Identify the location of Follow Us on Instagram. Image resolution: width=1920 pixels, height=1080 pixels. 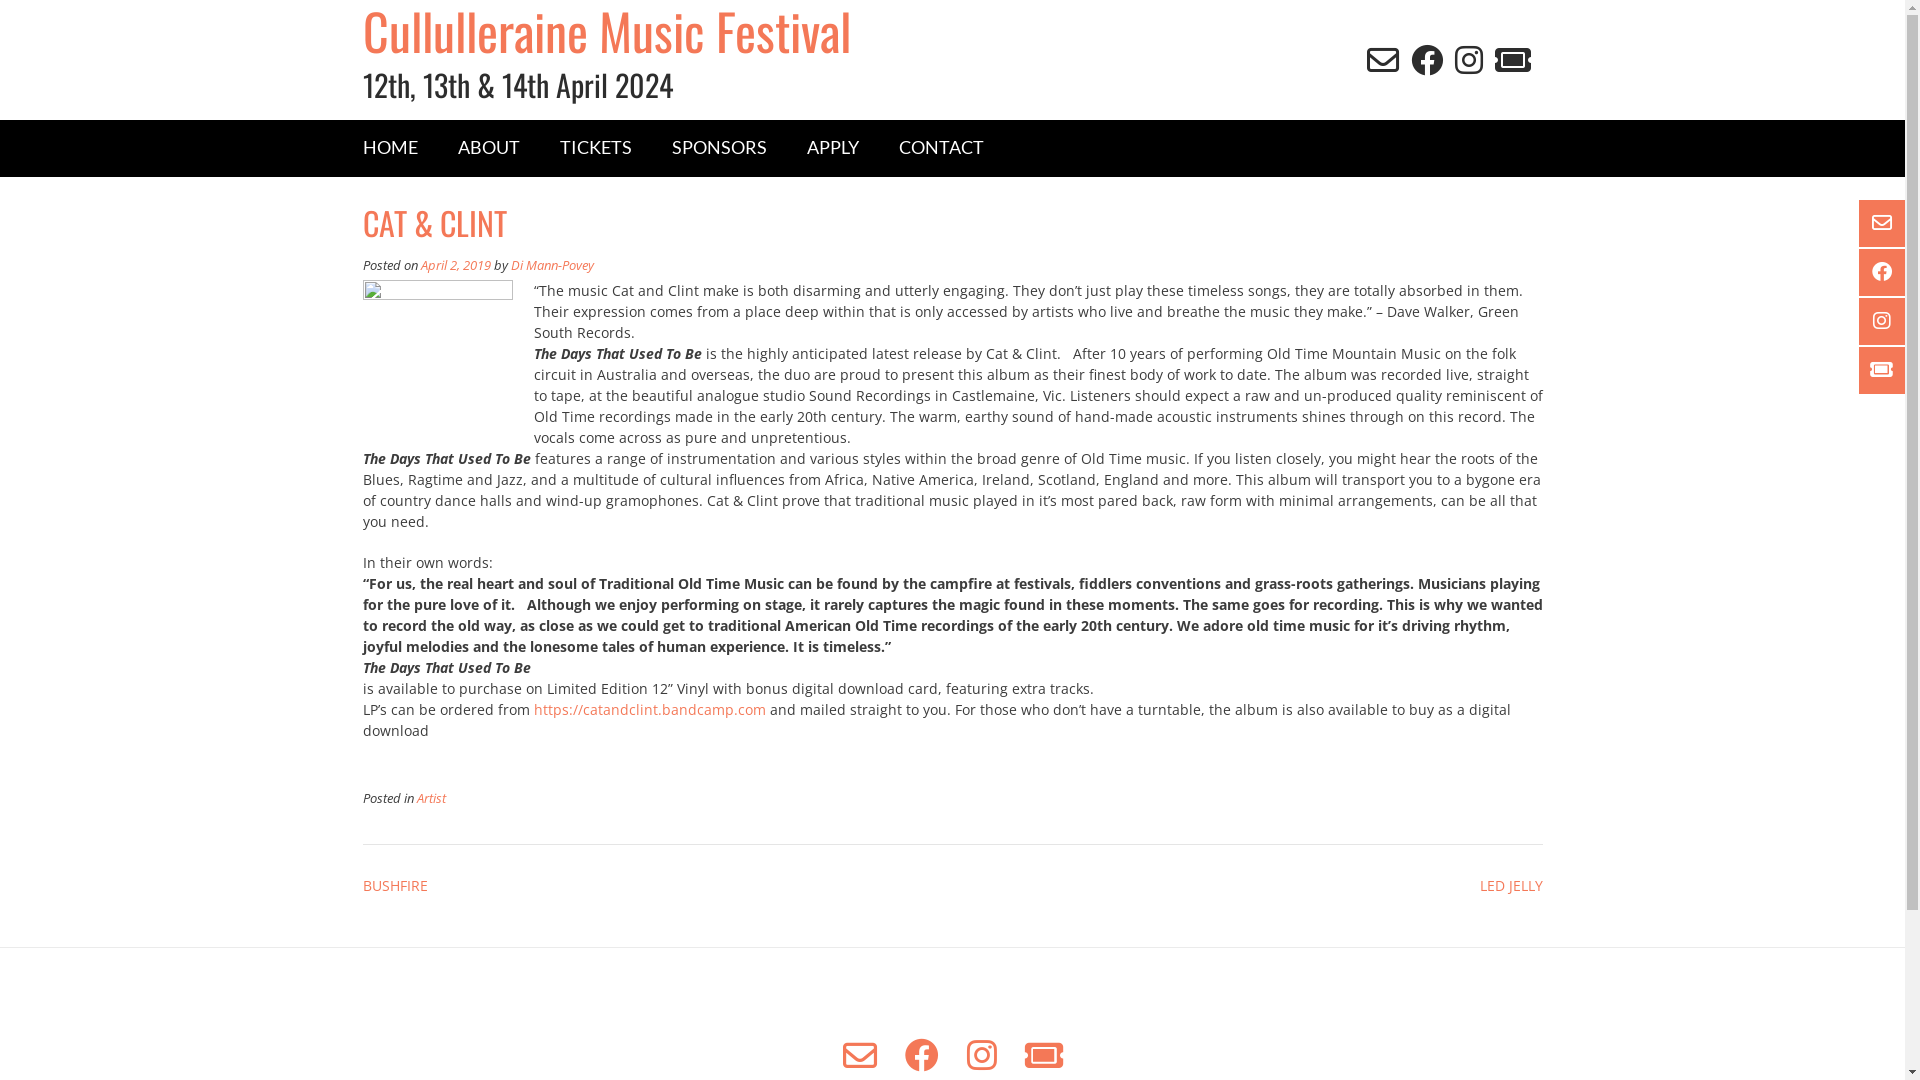
(1468, 60).